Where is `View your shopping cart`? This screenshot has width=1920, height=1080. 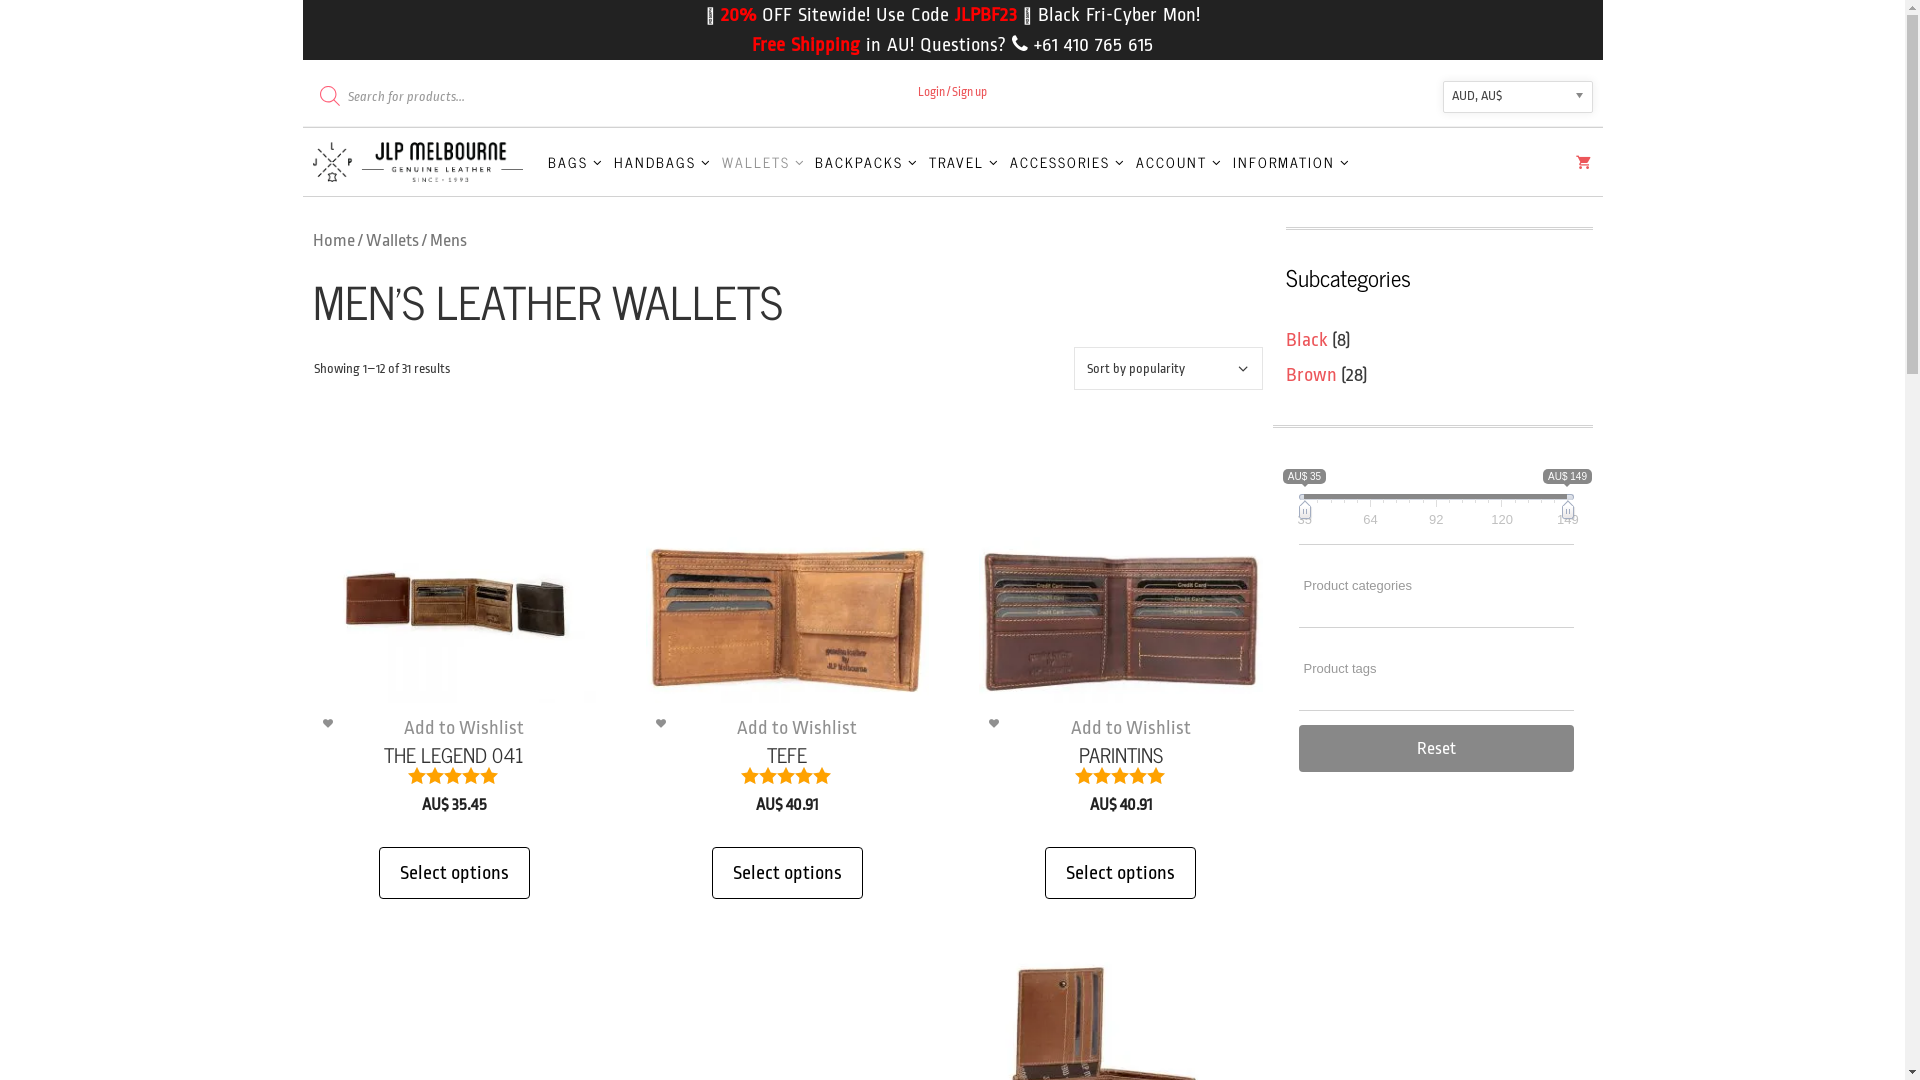
View your shopping cart is located at coordinates (1584, 166).